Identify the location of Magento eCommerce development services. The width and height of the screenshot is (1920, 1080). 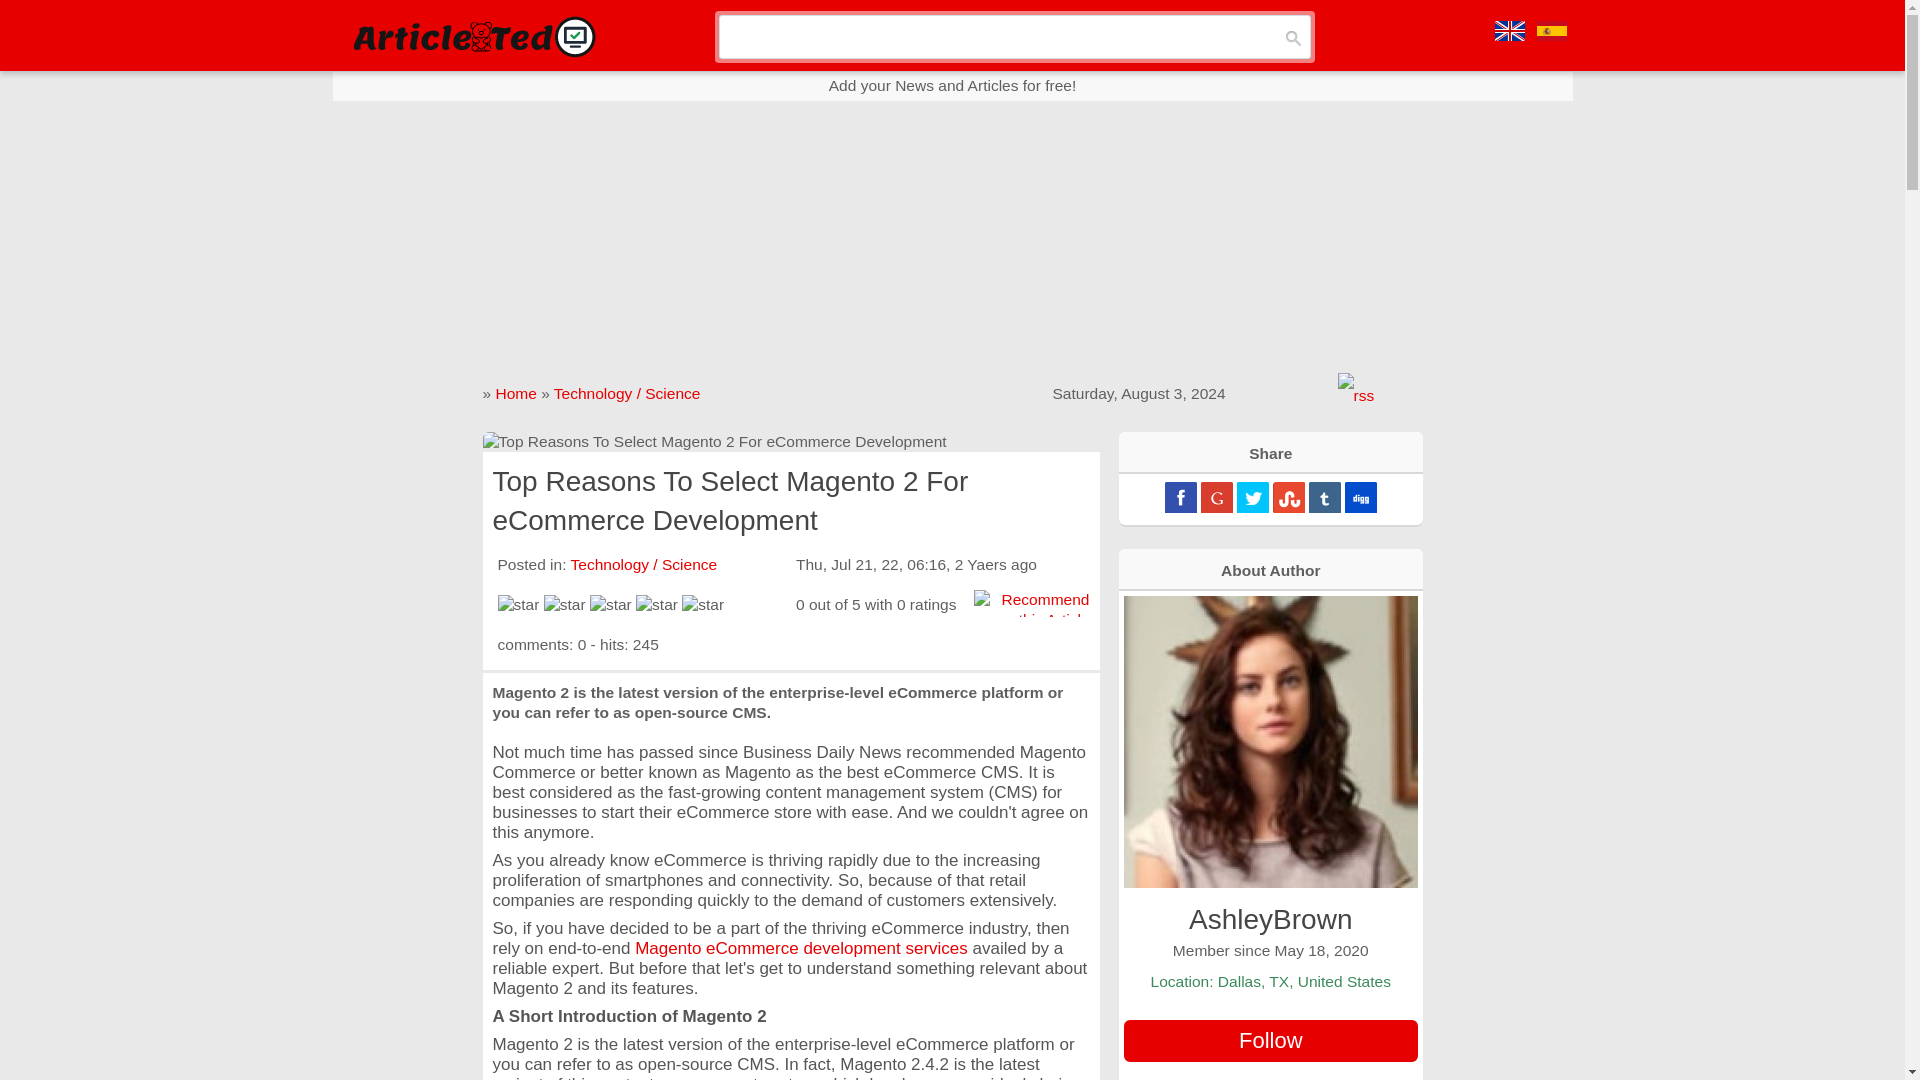
(801, 948).